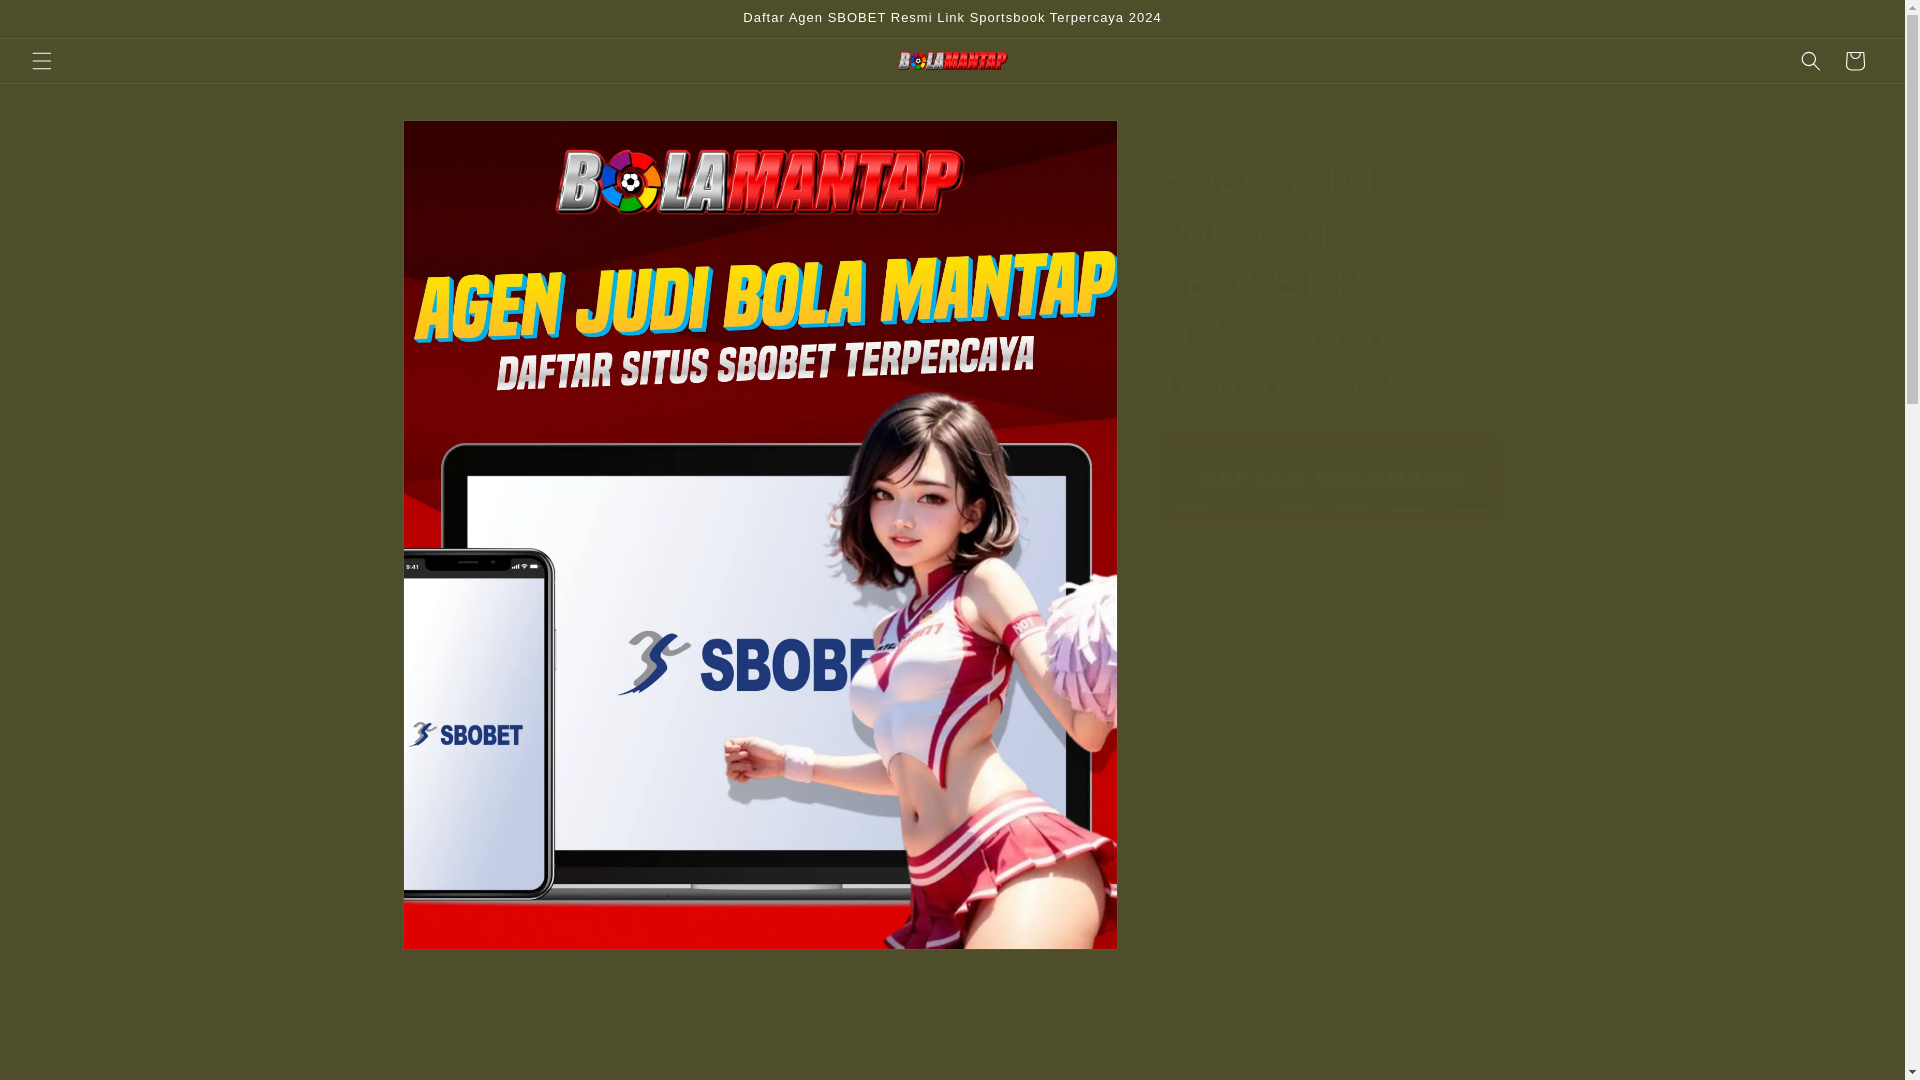 This screenshot has width=1920, height=1080. Describe the element at coordinates (462, 142) in the screenshot. I see `Skip to product information` at that location.